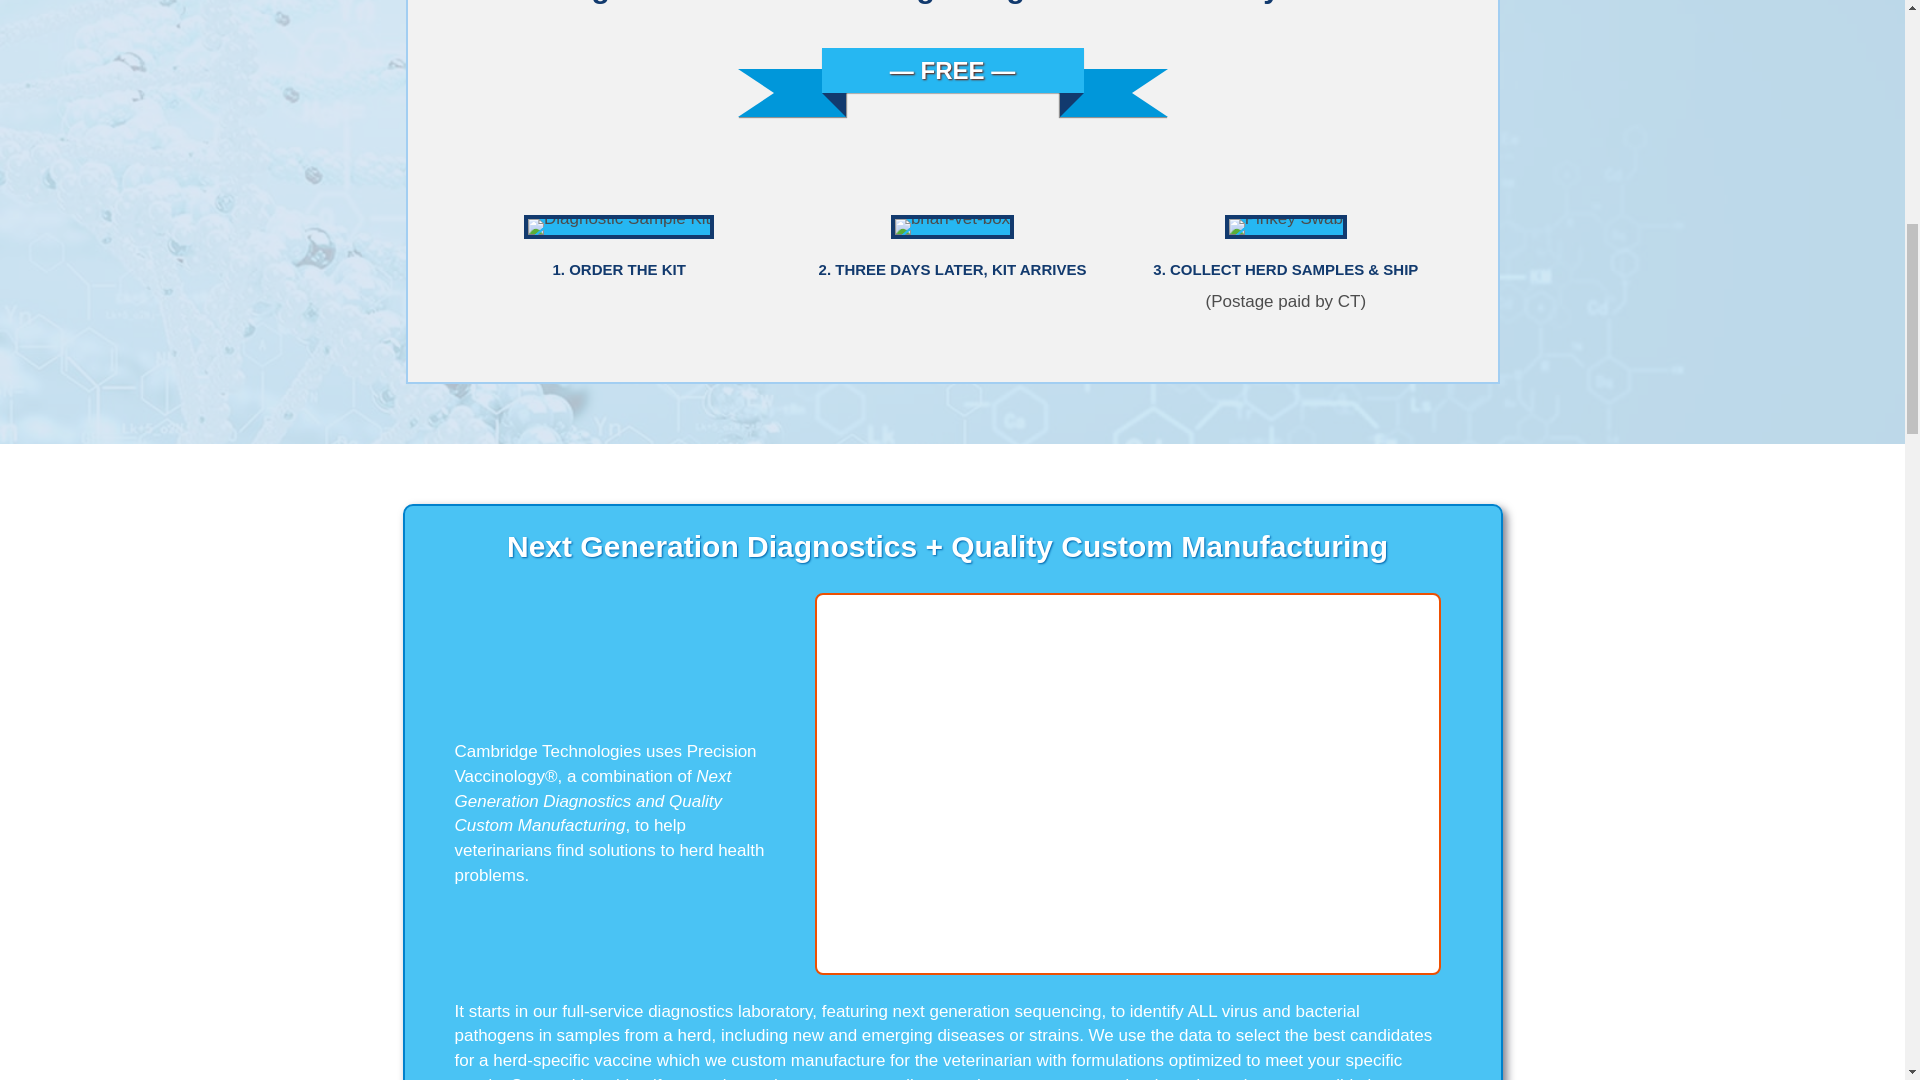 The image size is (1920, 1080). What do you see at coordinates (1285, 227) in the screenshot?
I see `pinkeye swab 500x333` at bounding box center [1285, 227].